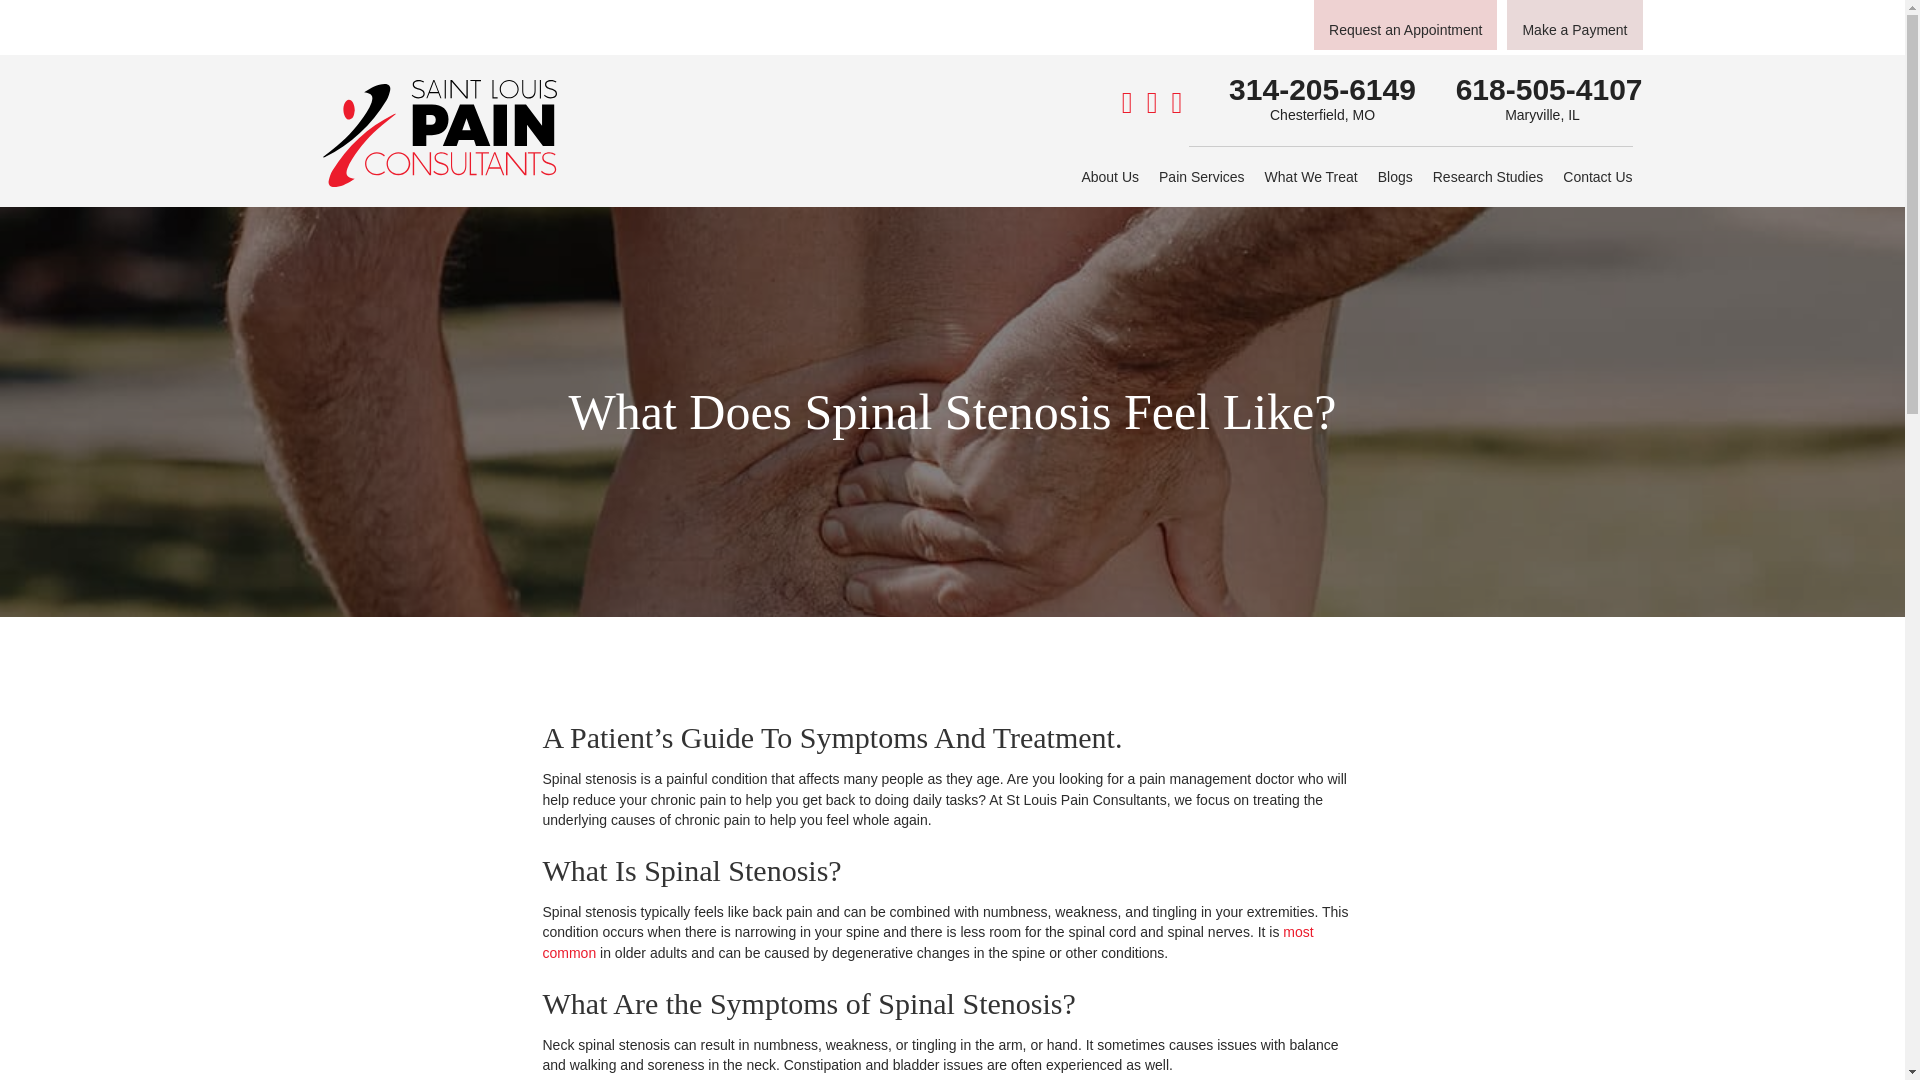 This screenshot has width=1920, height=1080. What do you see at coordinates (1322, 89) in the screenshot?
I see `314-205-6149` at bounding box center [1322, 89].